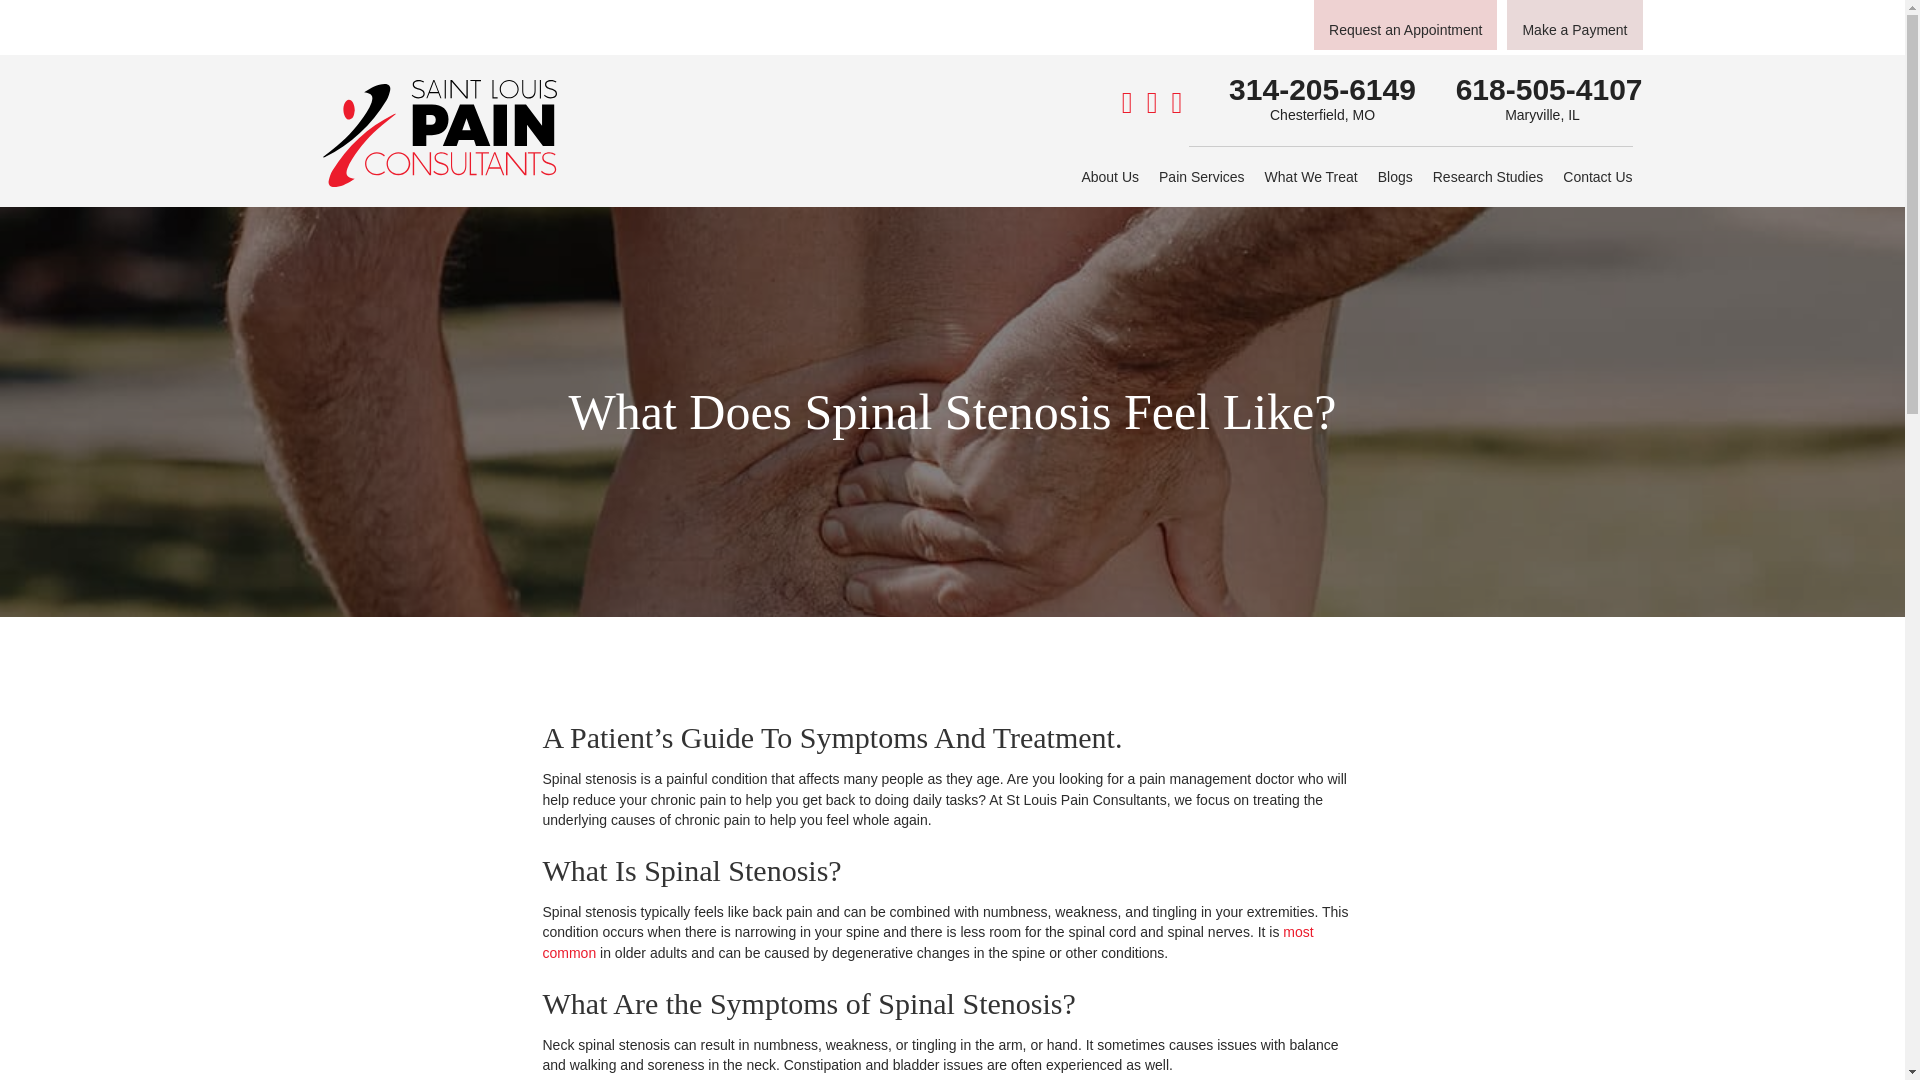 This screenshot has width=1920, height=1080. What do you see at coordinates (1322, 89) in the screenshot?
I see `314-205-6149` at bounding box center [1322, 89].